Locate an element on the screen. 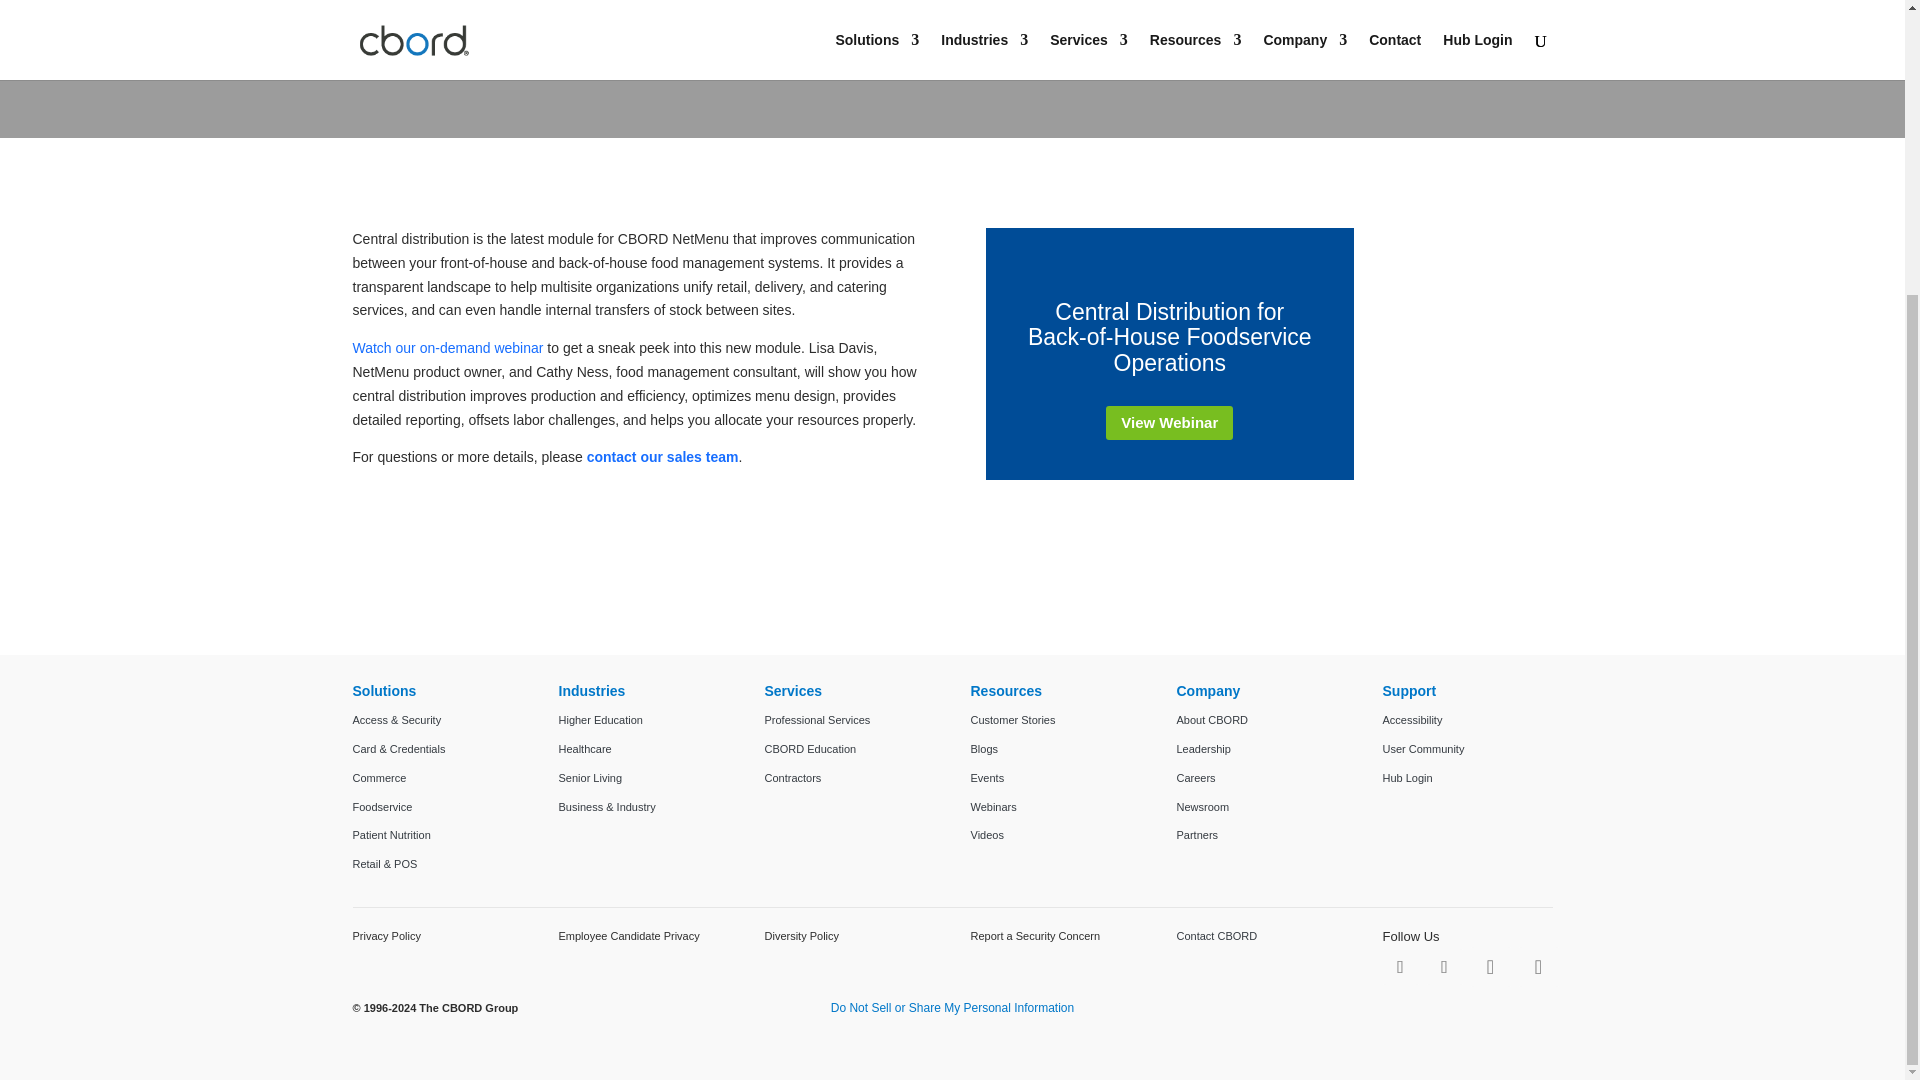 This screenshot has height=1080, width=1920. Follow on LinkedIn is located at coordinates (1490, 967).